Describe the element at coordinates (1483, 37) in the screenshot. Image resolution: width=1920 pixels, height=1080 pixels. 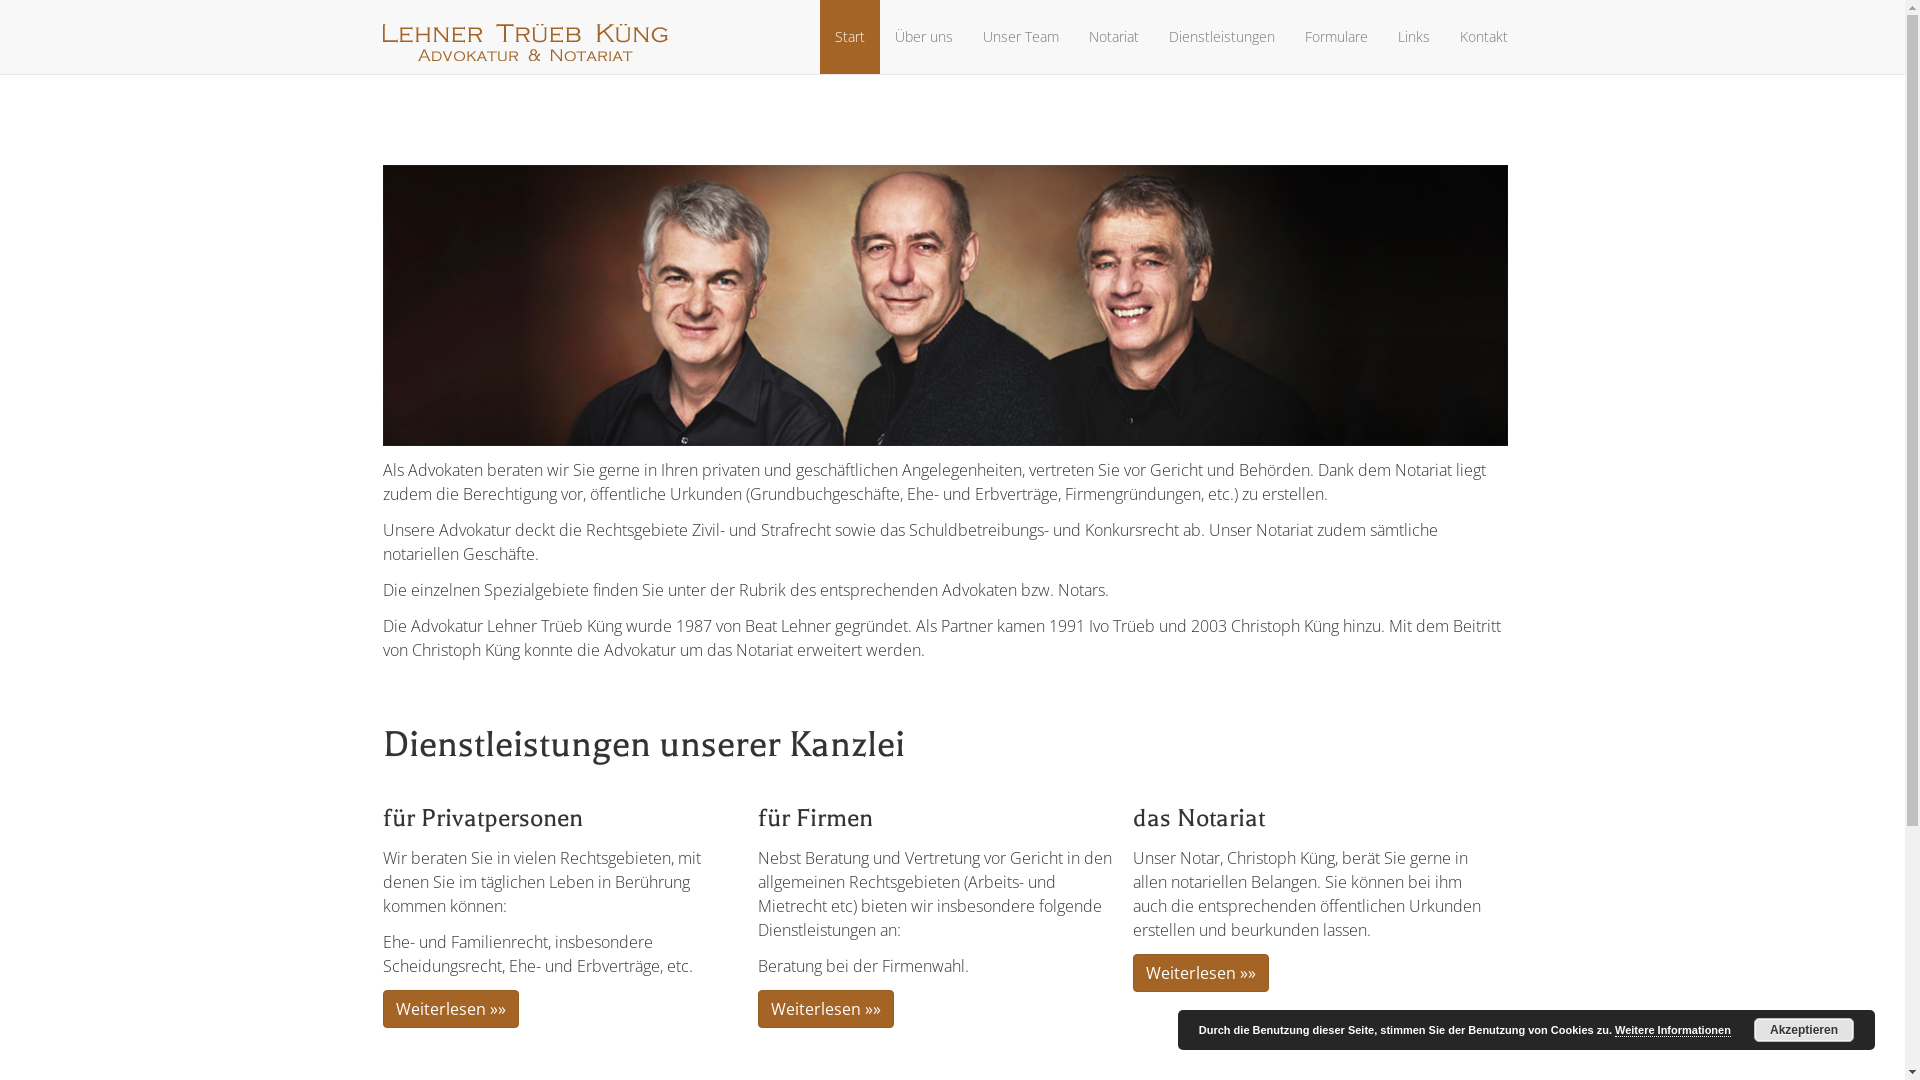
I see `Kontakt` at that location.